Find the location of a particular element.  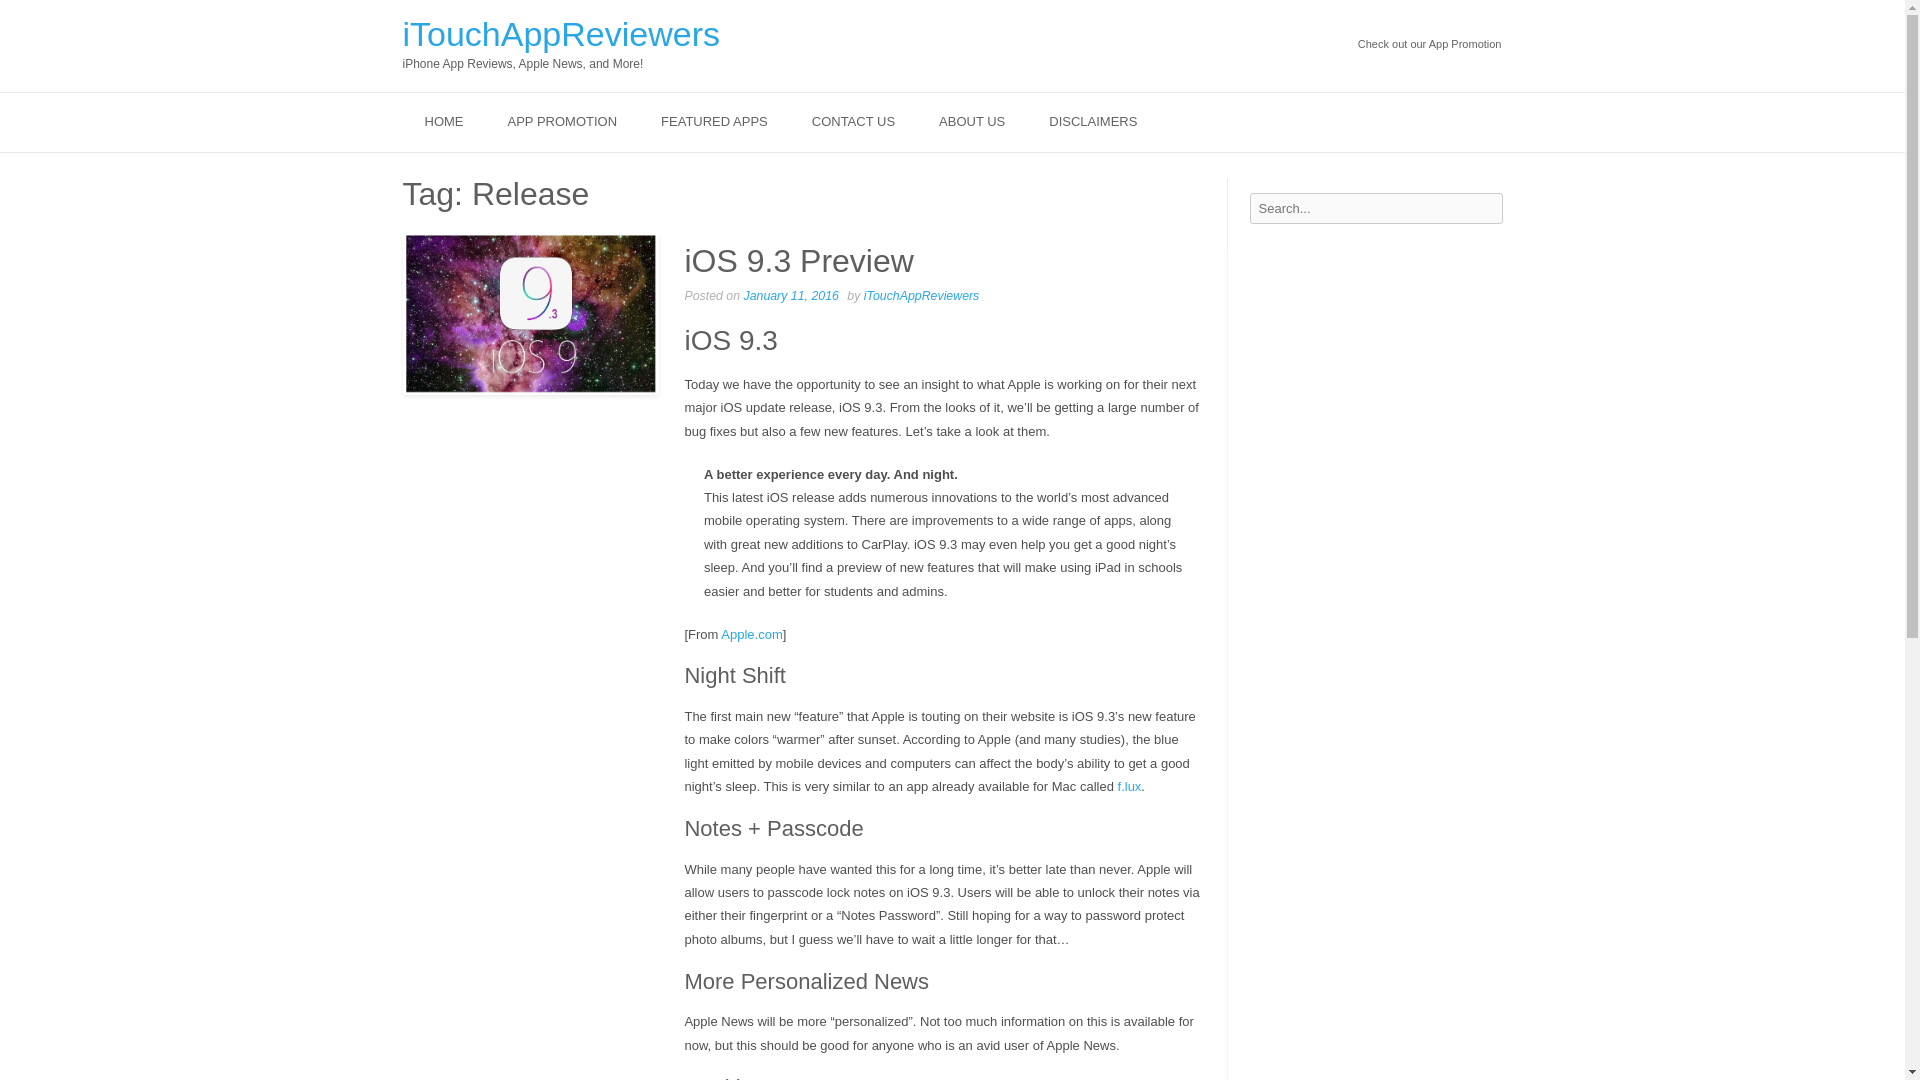

January 11, 2016 is located at coordinates (790, 296).